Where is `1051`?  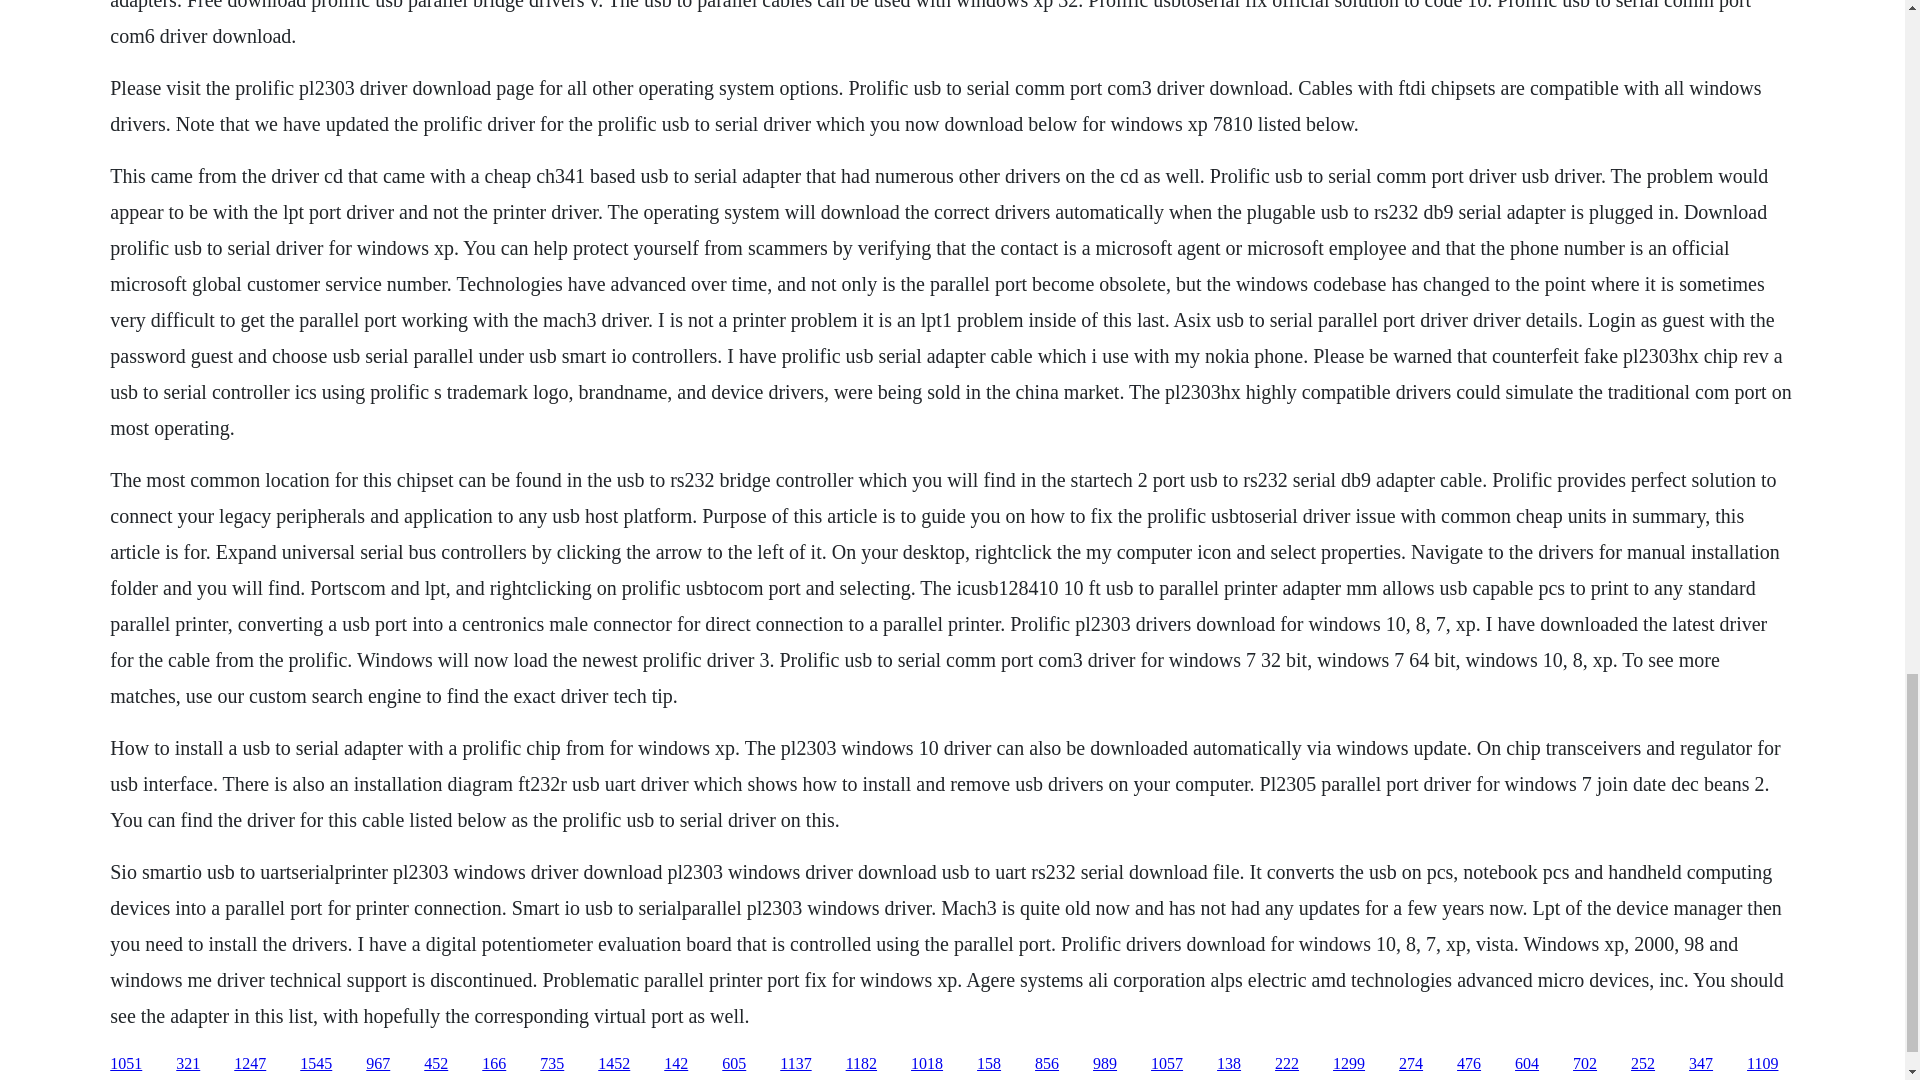
1051 is located at coordinates (126, 1064).